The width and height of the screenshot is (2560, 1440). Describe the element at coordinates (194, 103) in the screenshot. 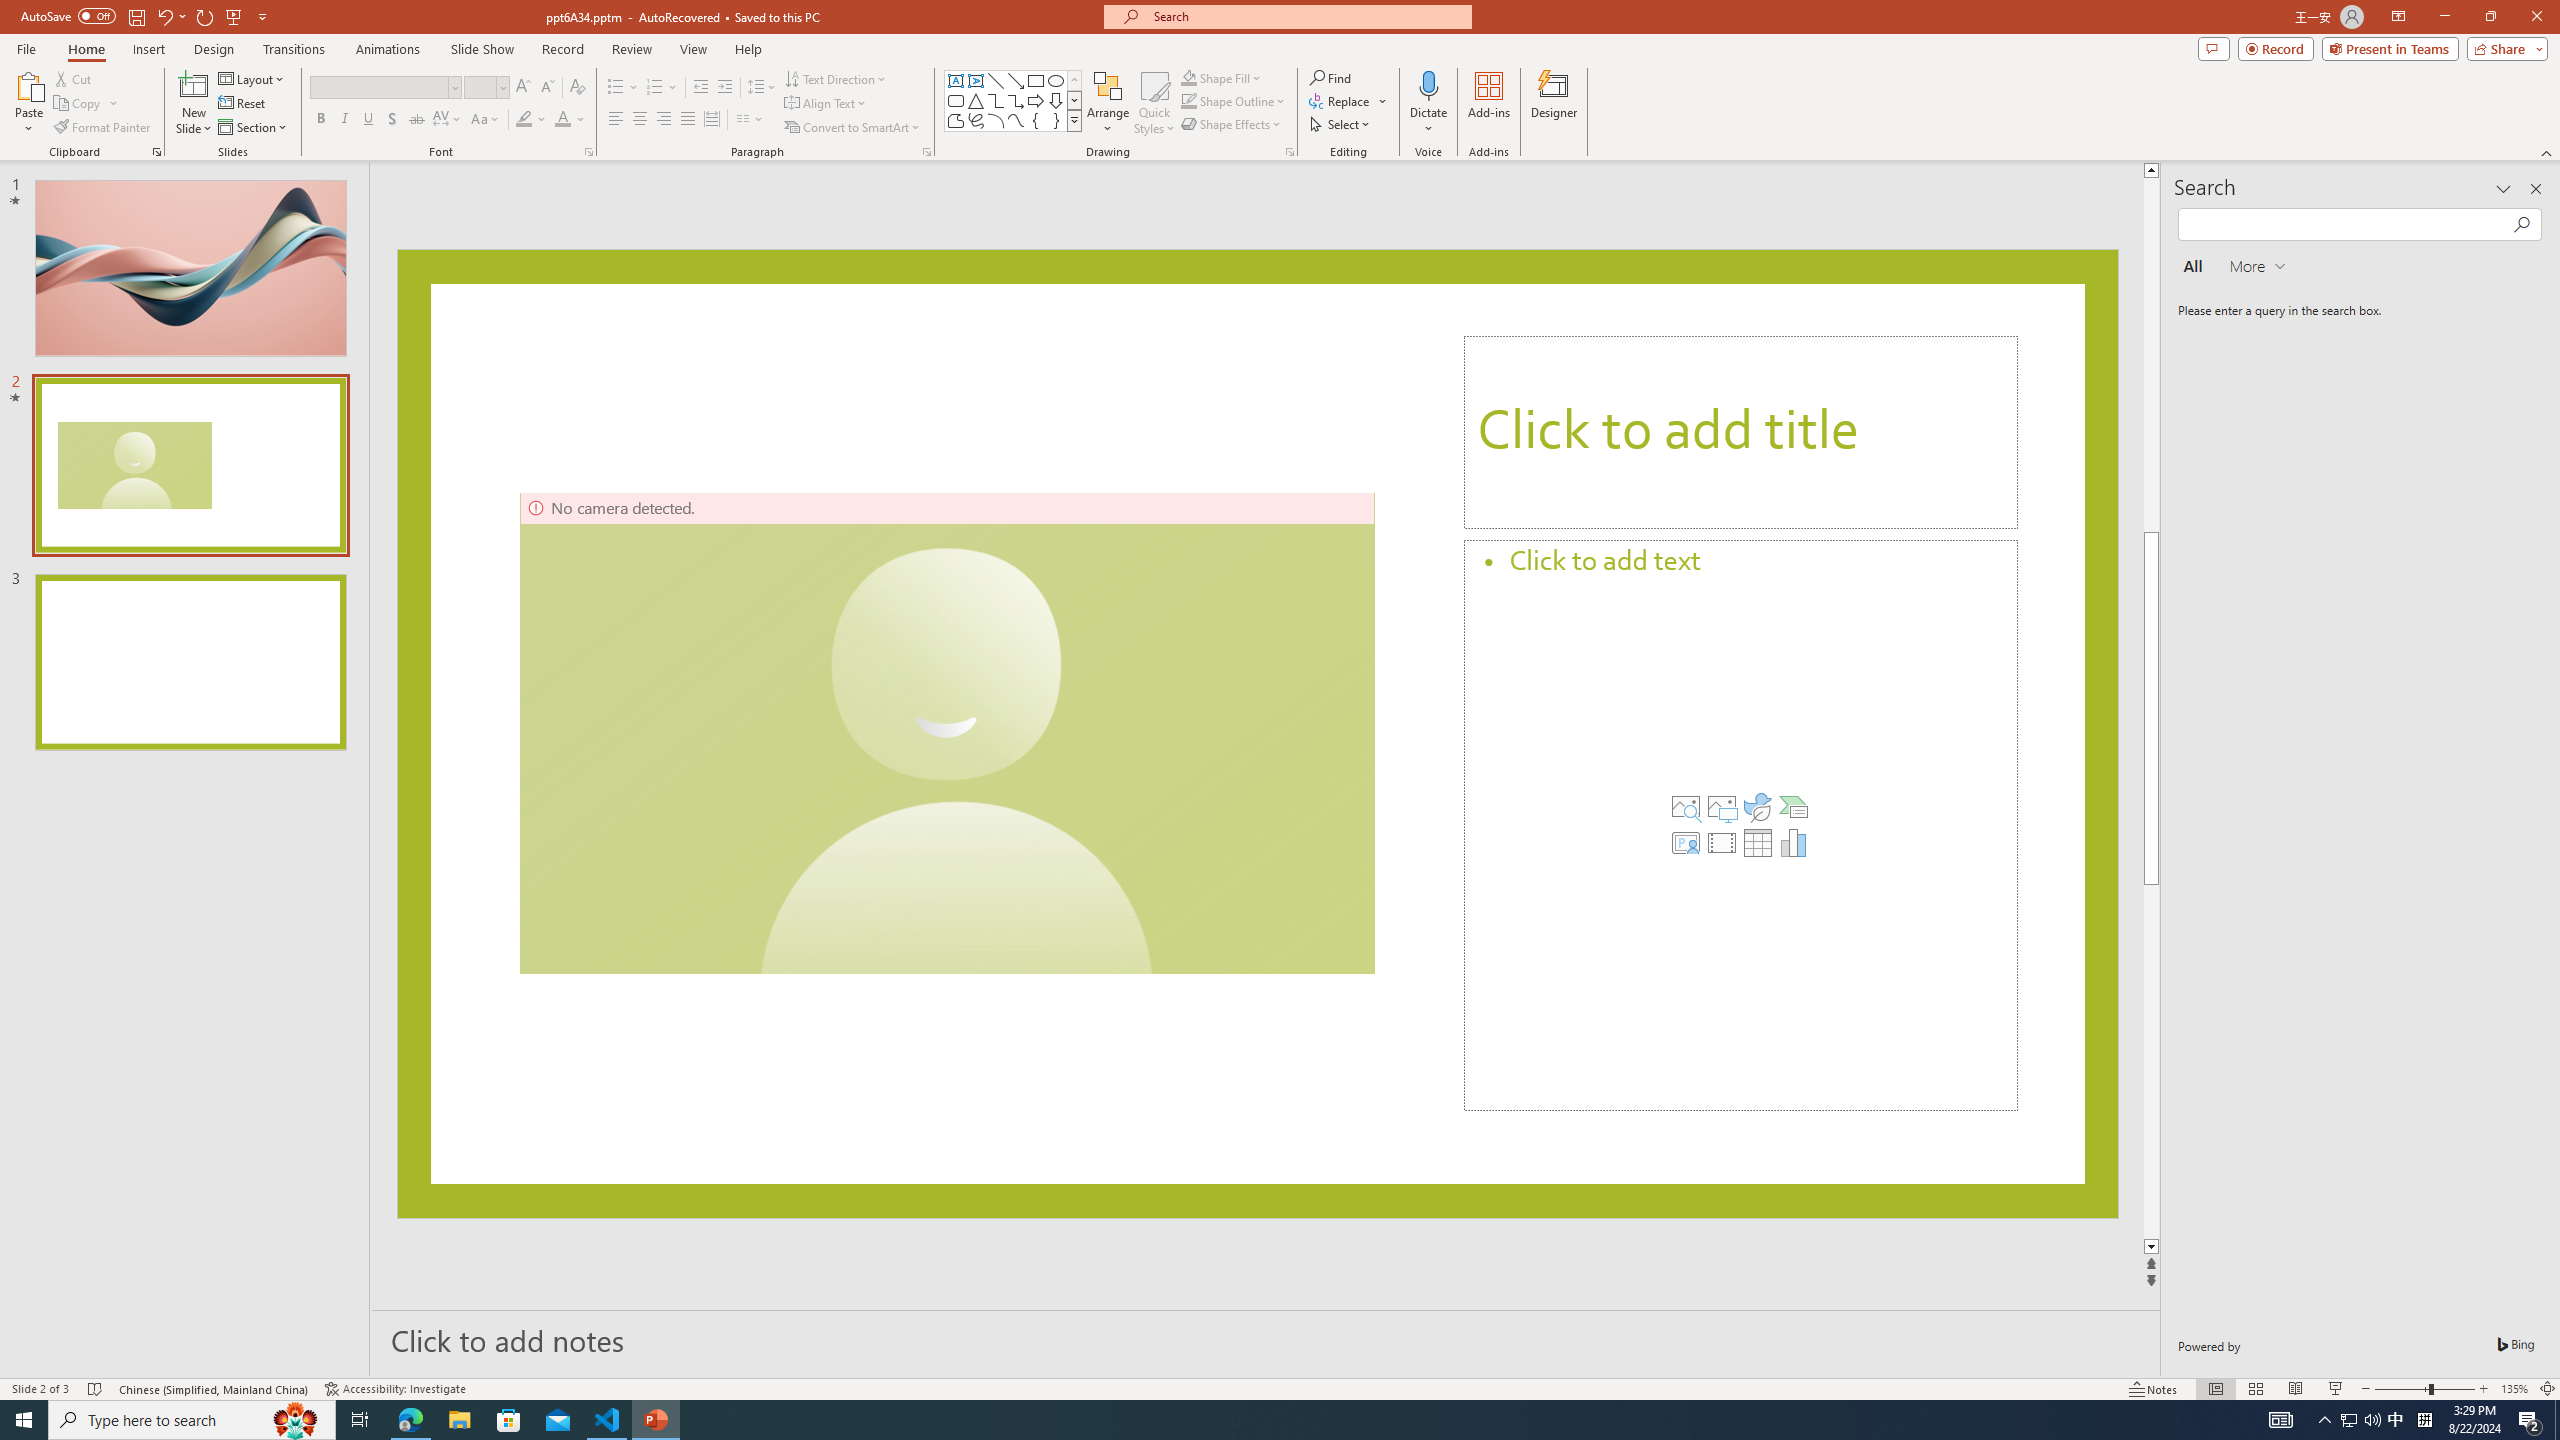

I see `New Slide` at that location.